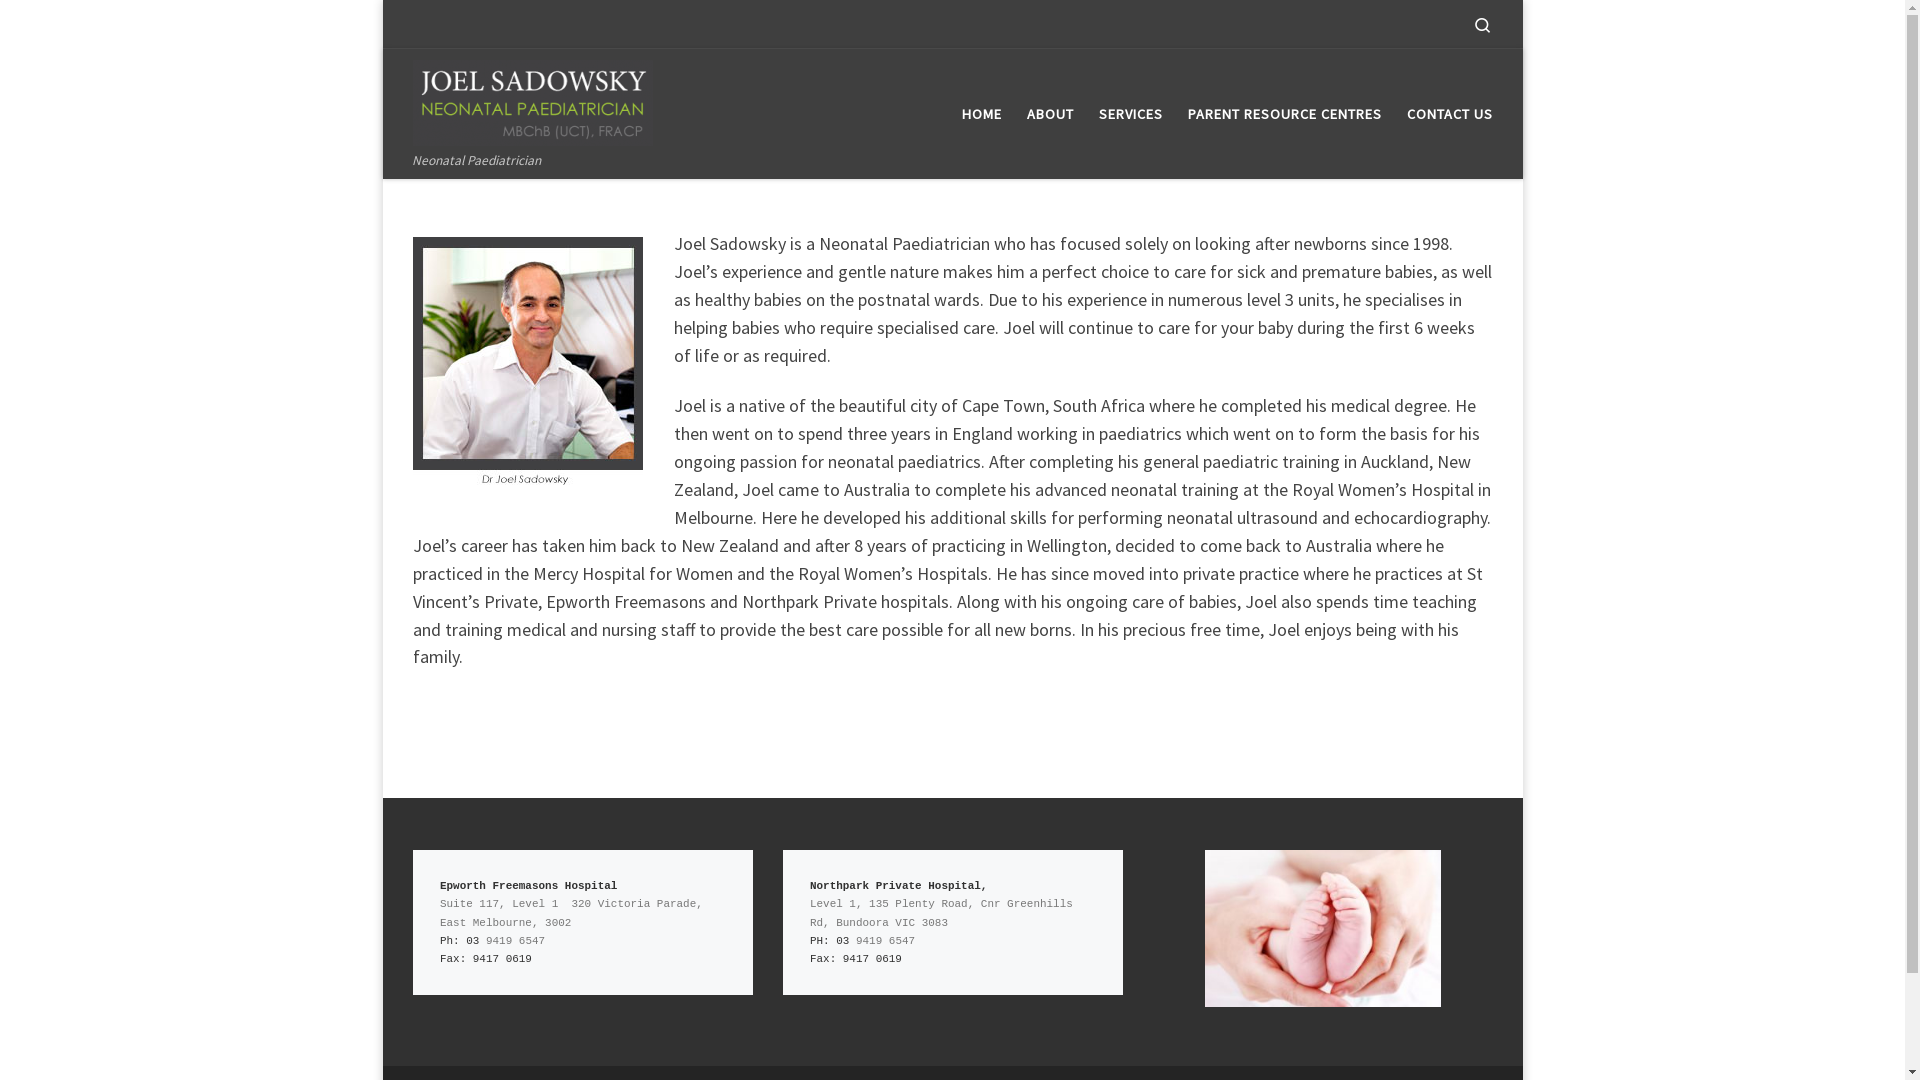 This screenshot has height=1080, width=1920. What do you see at coordinates (1450, 114) in the screenshot?
I see `CONTACT US` at bounding box center [1450, 114].